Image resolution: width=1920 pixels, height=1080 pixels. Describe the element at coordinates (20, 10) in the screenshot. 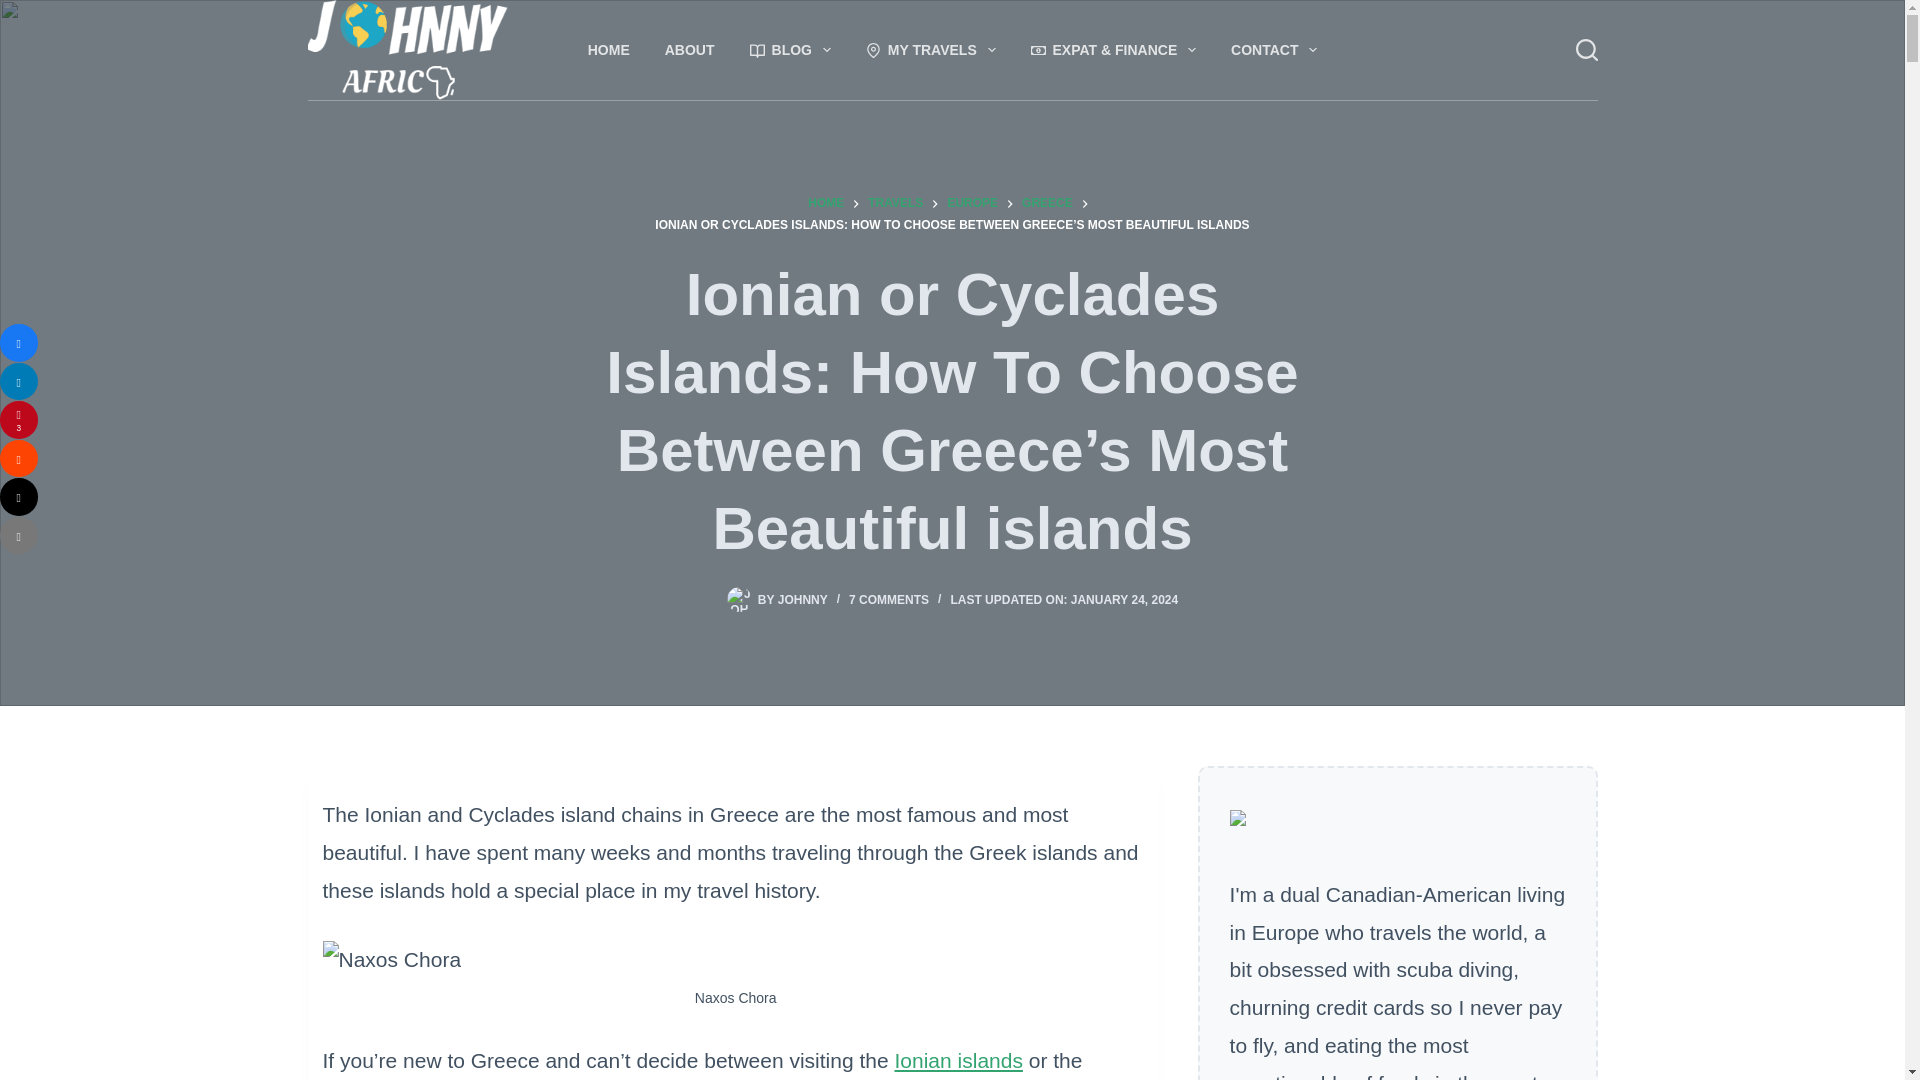

I see `Skip to content` at that location.